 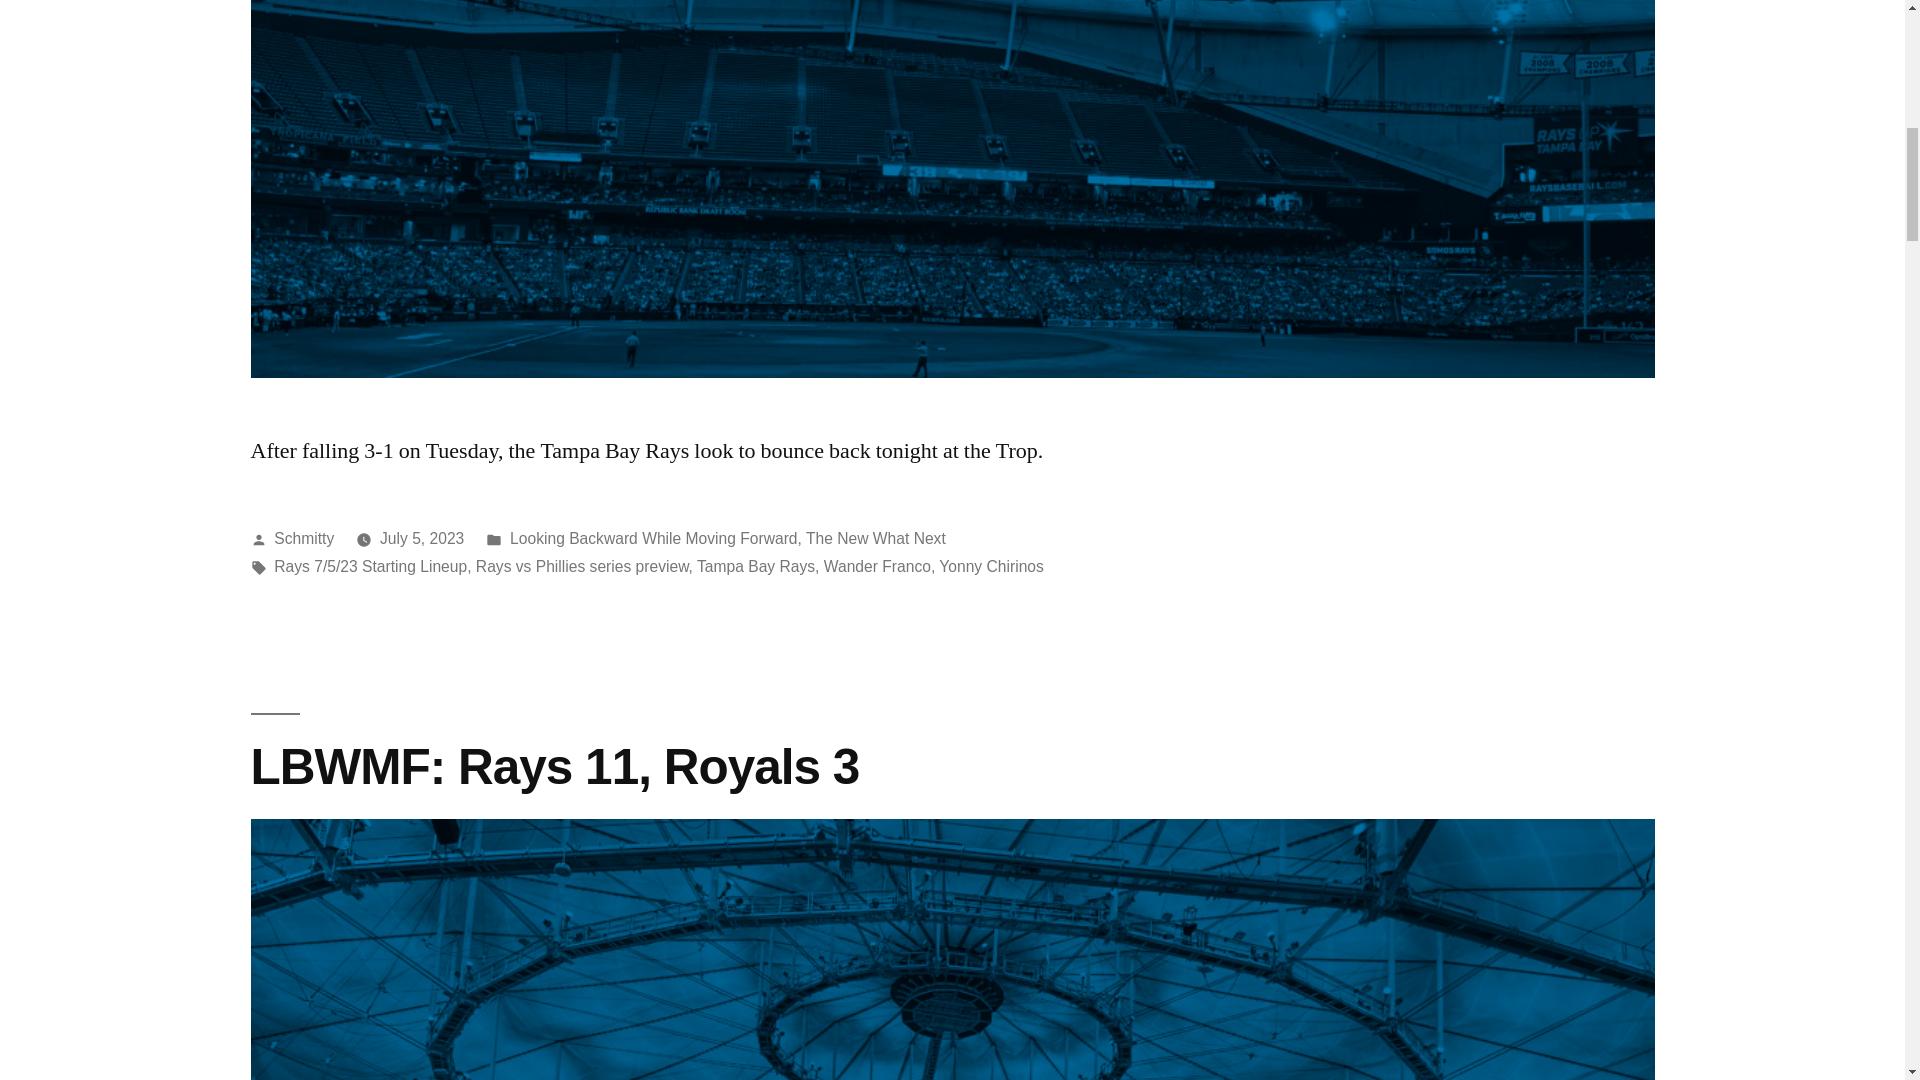 I want to click on July 5, 2023, so click(x=422, y=538).